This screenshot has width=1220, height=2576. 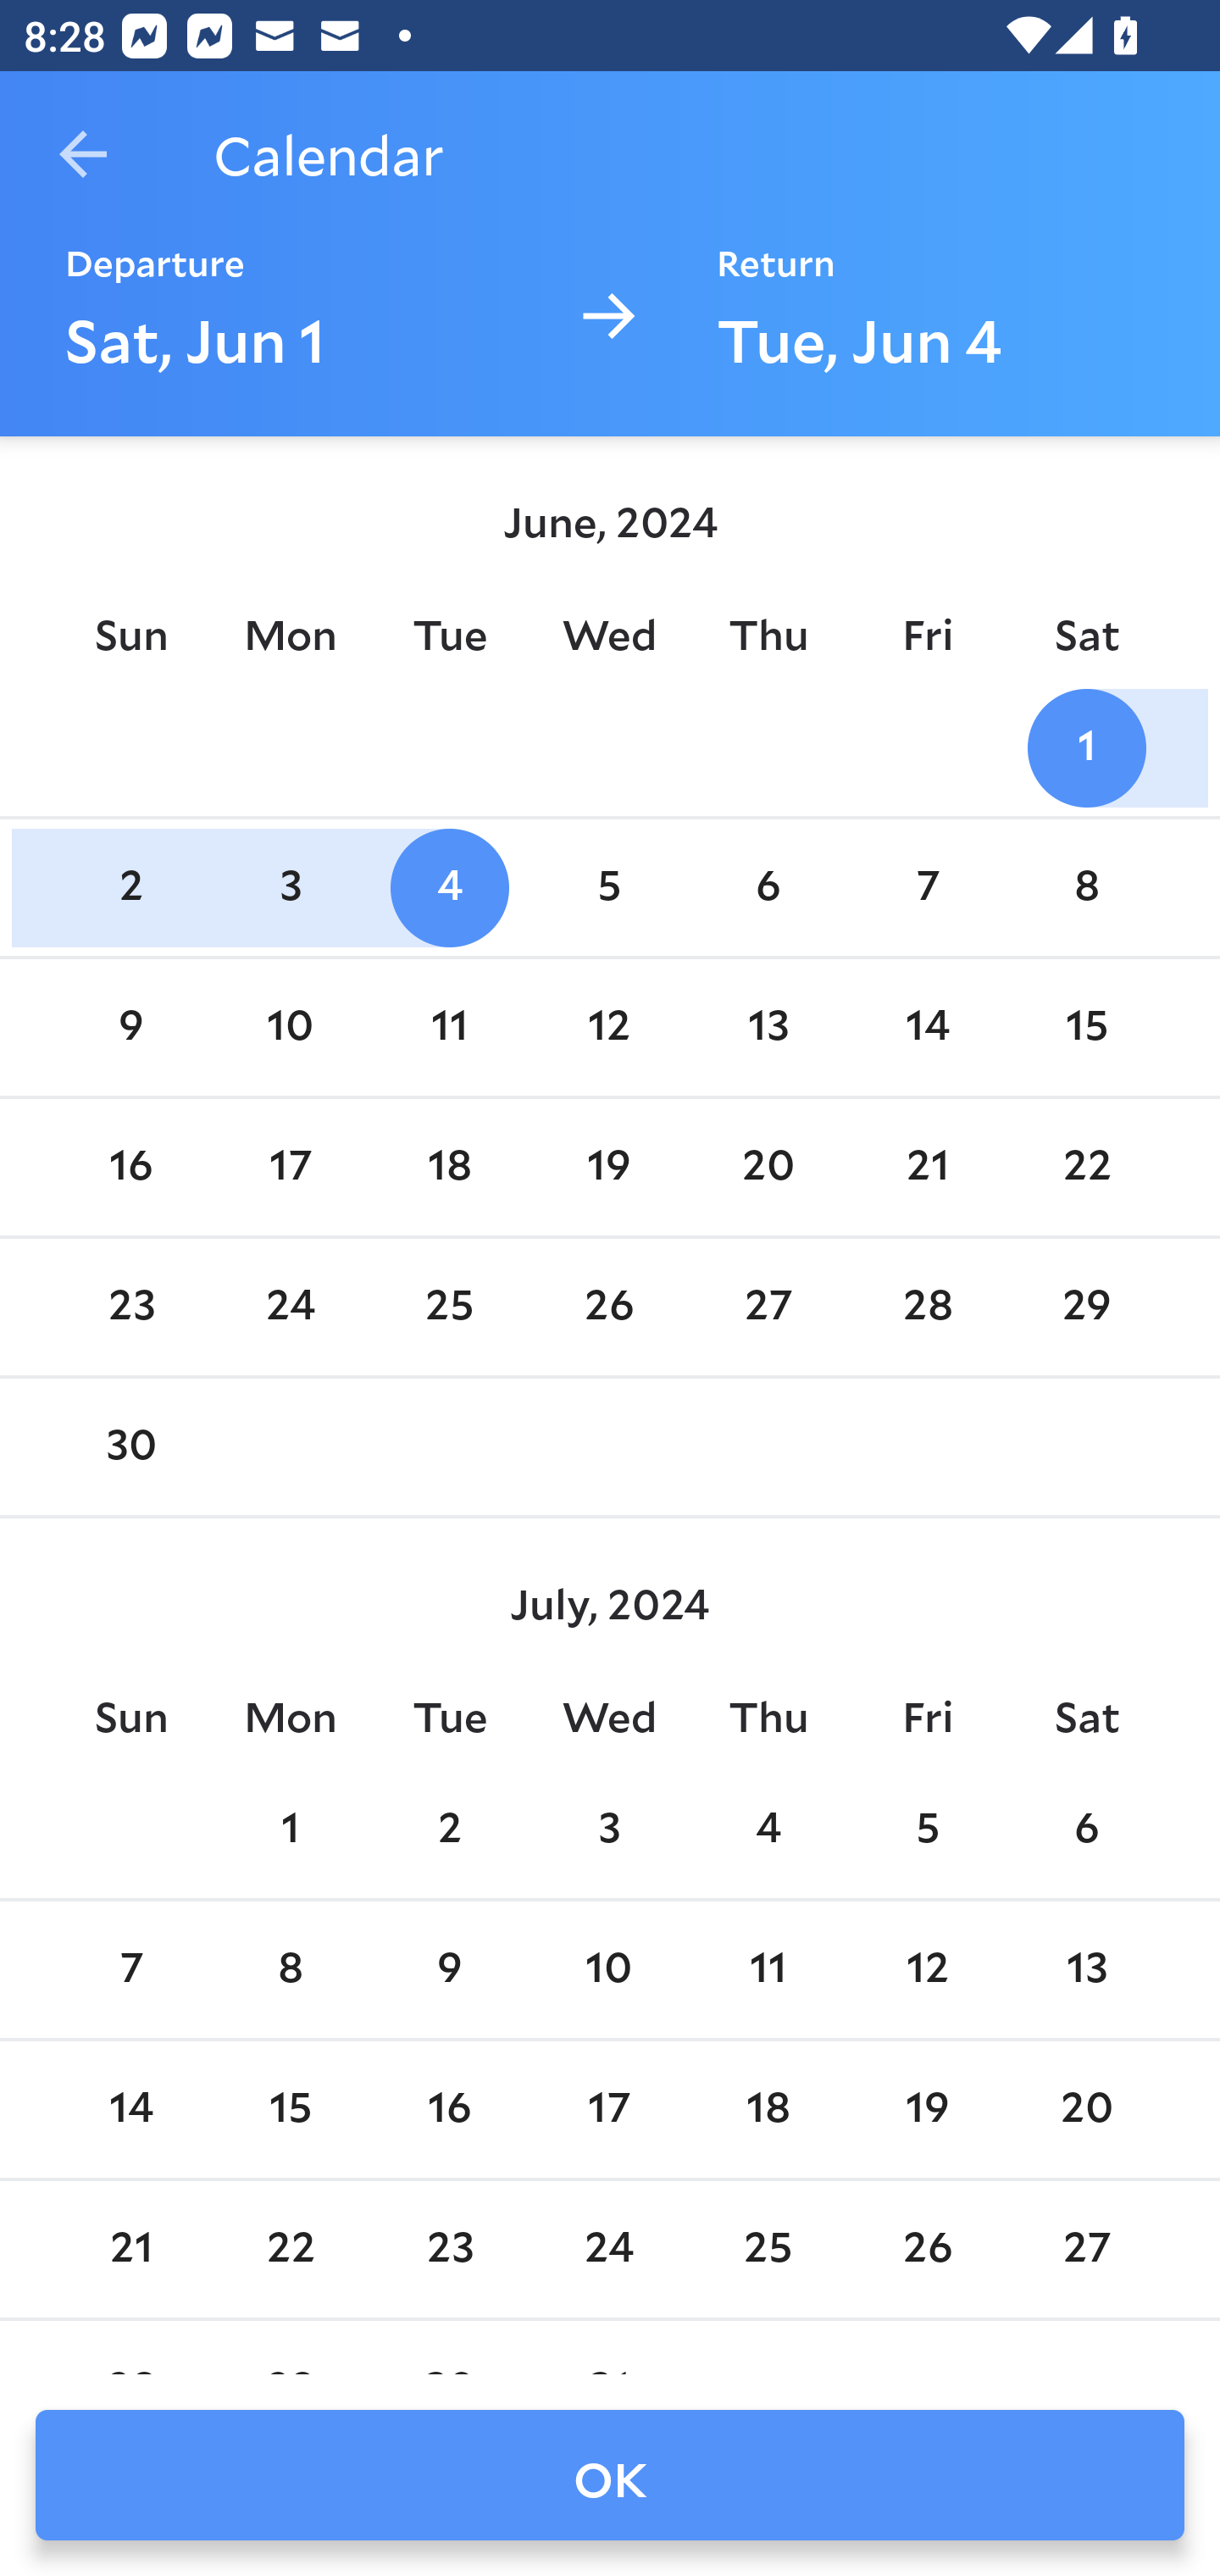 I want to click on 20, so click(x=768, y=1167).